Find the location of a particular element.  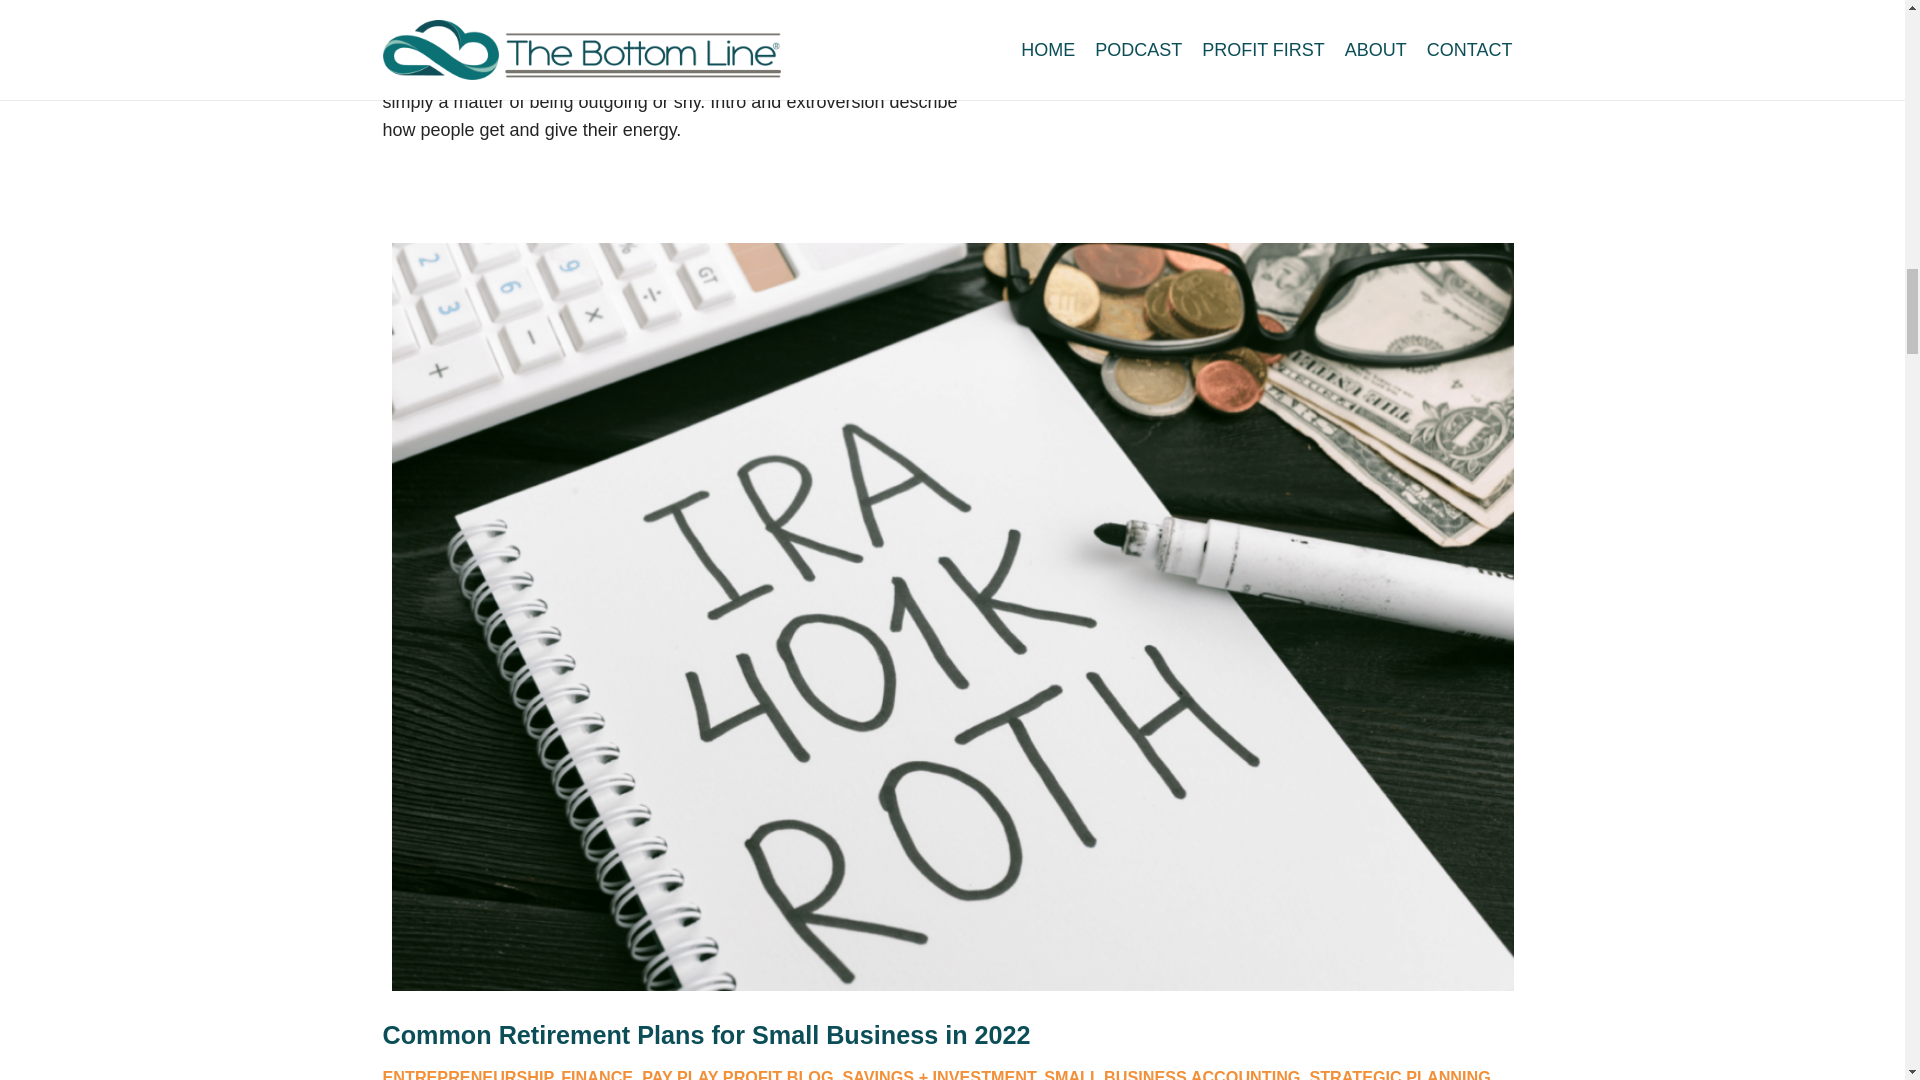

TEAM MEMBER DEVELOPMENT is located at coordinates (1374, 9).